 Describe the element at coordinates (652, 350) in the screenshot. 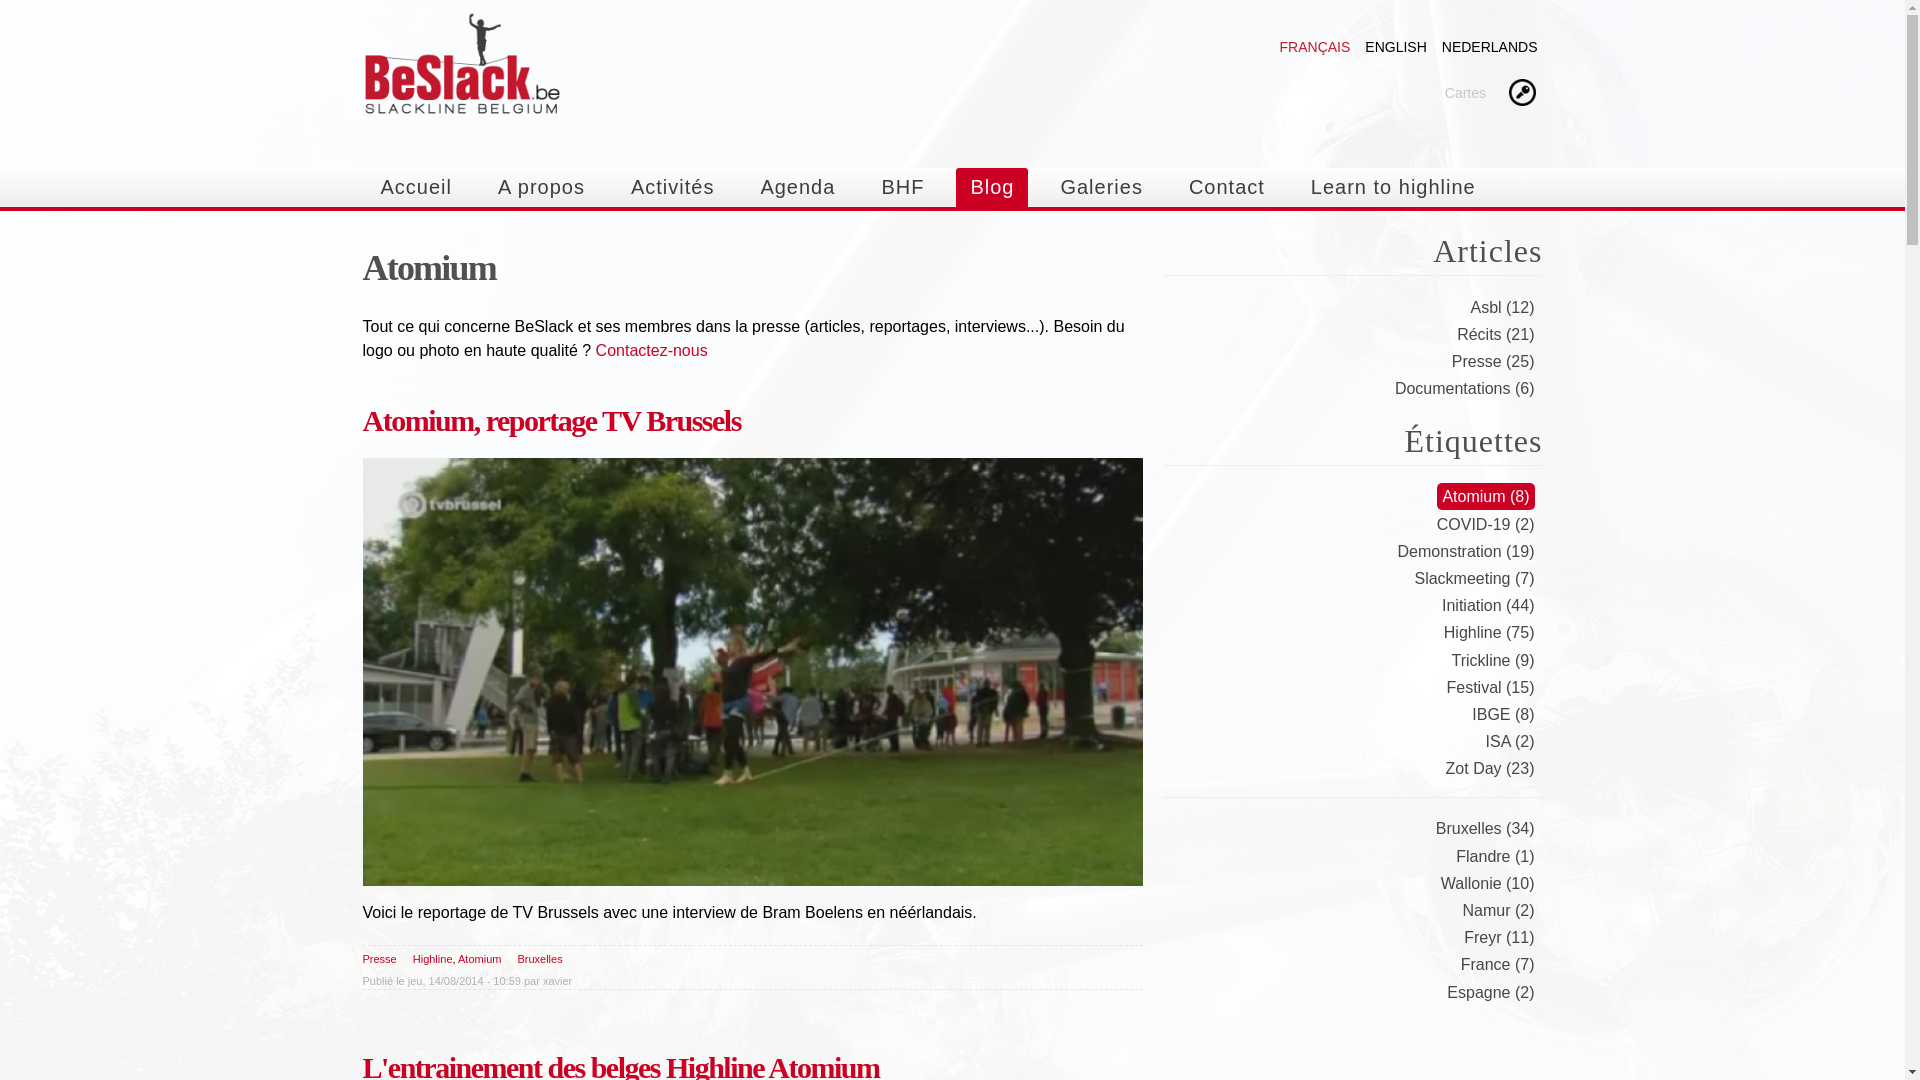

I see `Contactez-nous` at that location.